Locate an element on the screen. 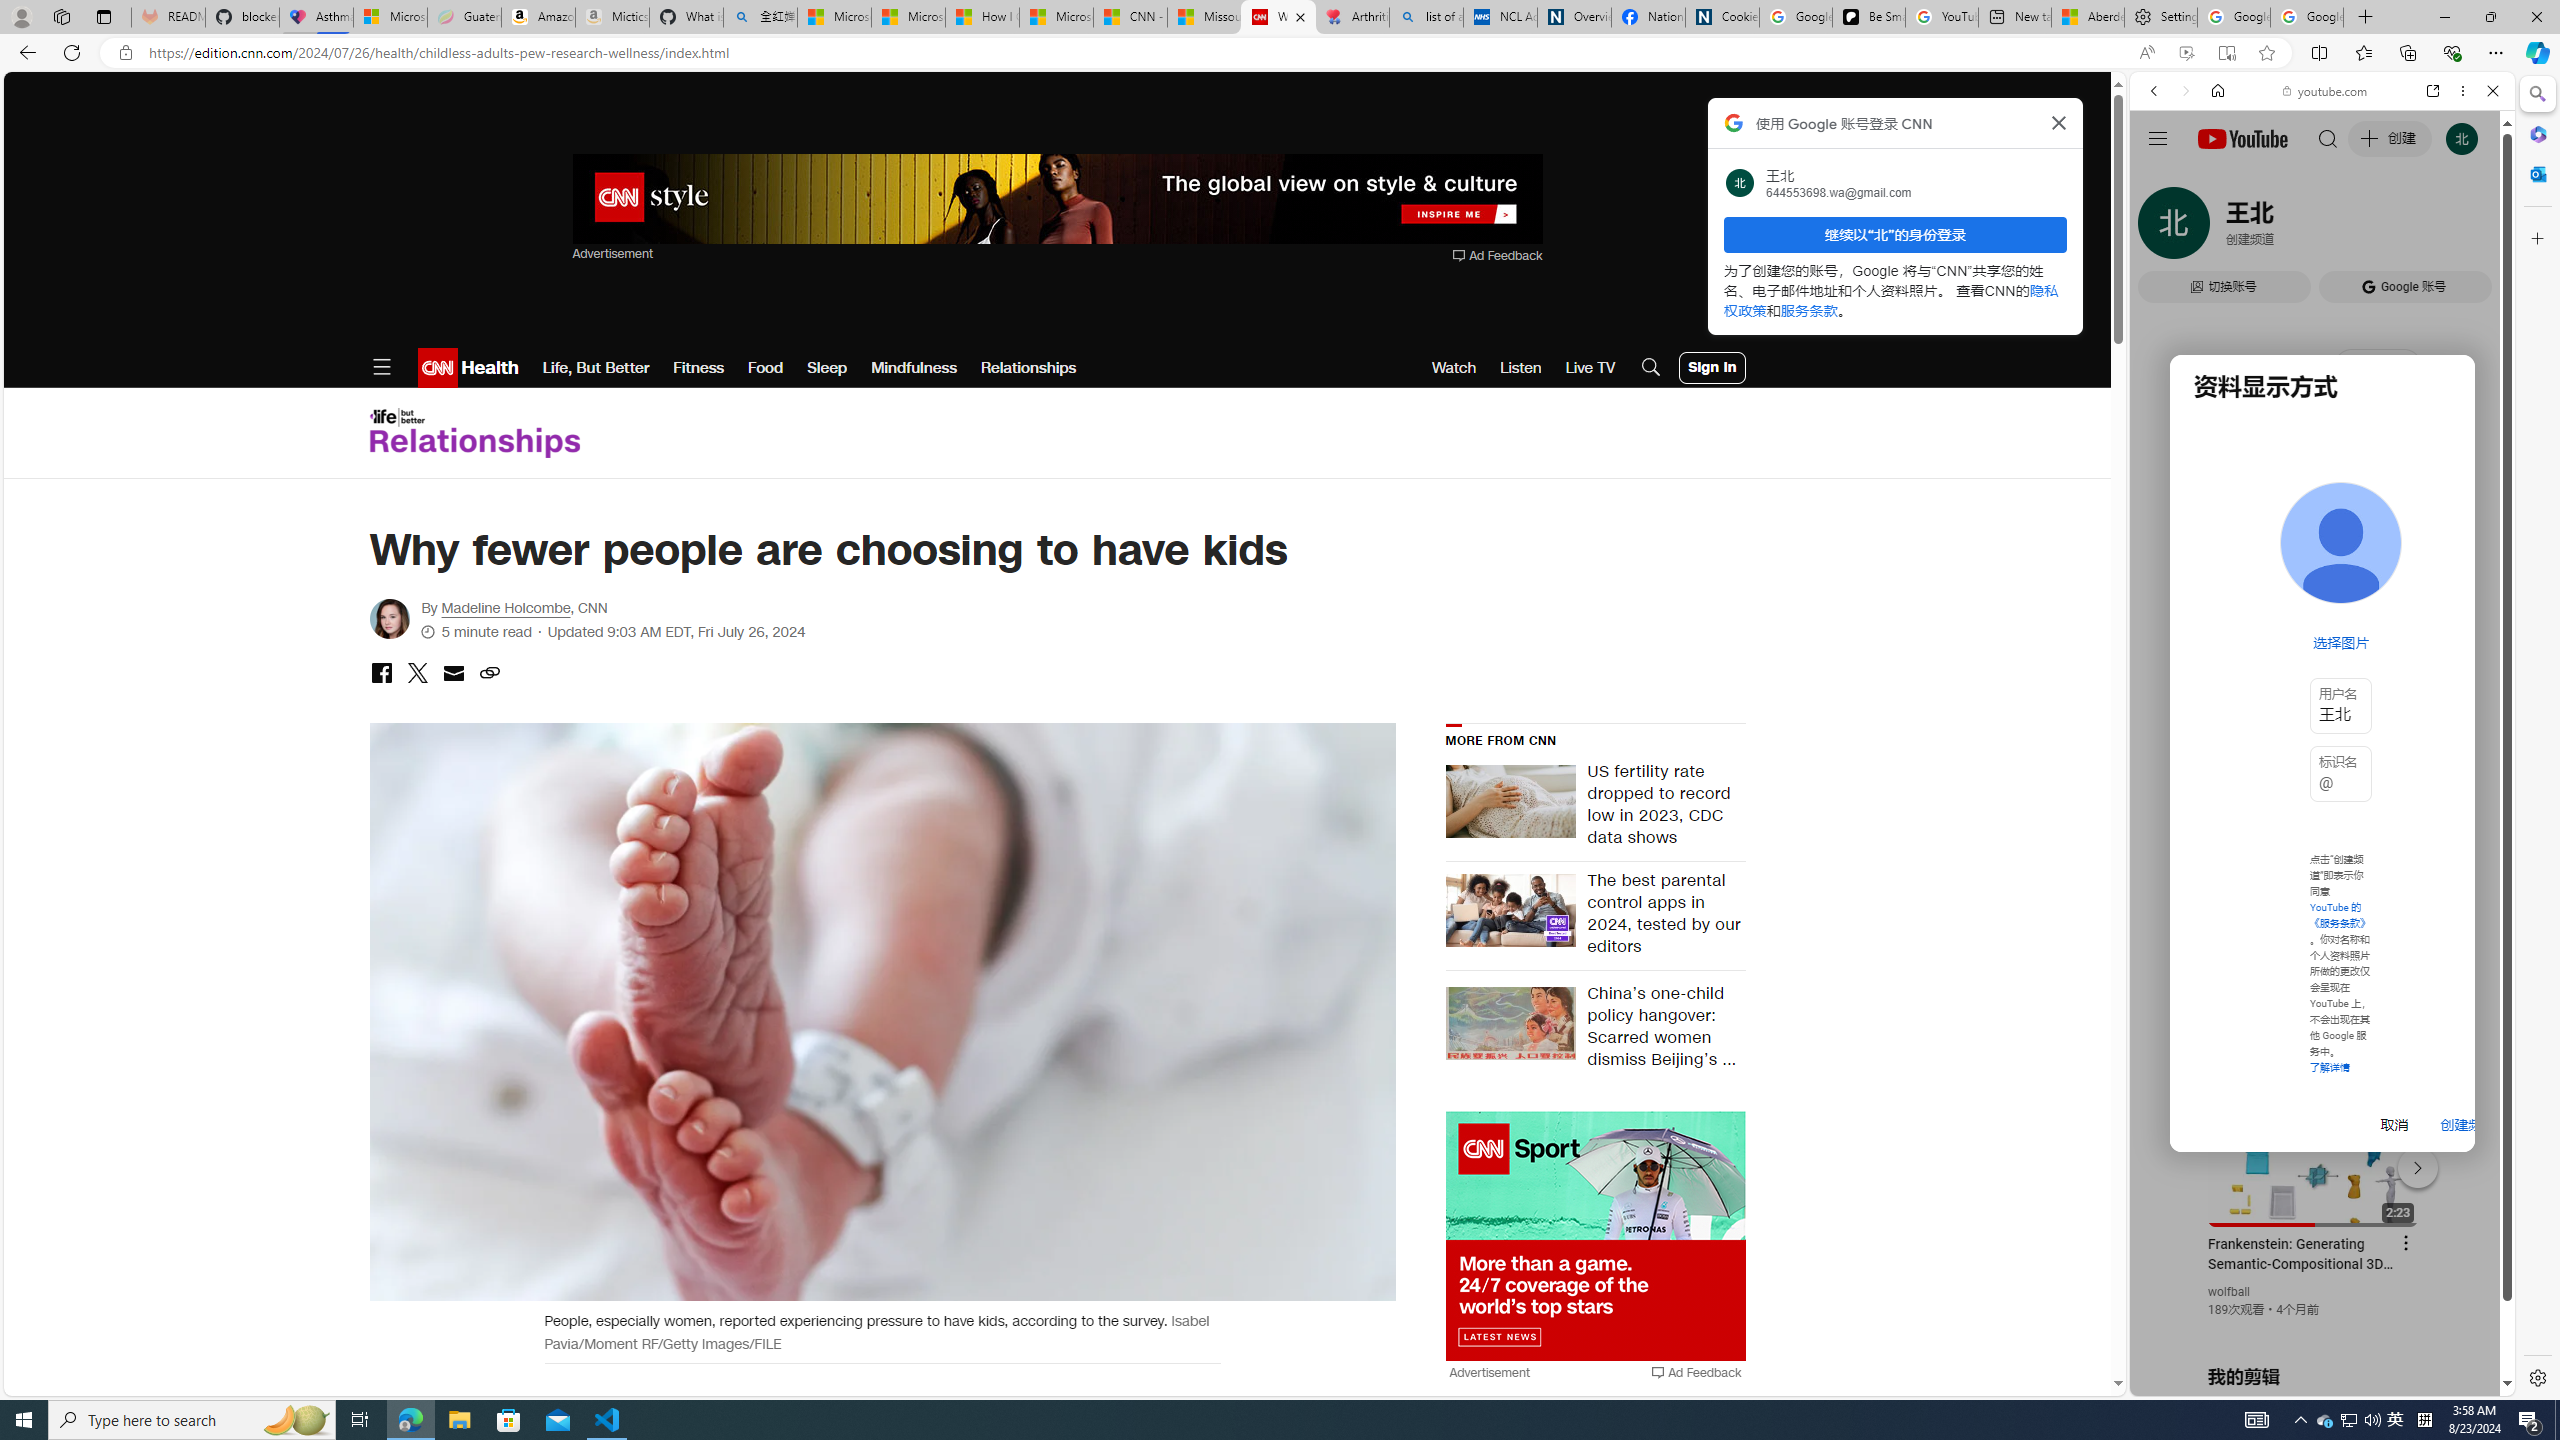 This screenshot has width=2560, height=1440. Class: Bz112c Bz112c-r9oPif is located at coordinates (2060, 122).